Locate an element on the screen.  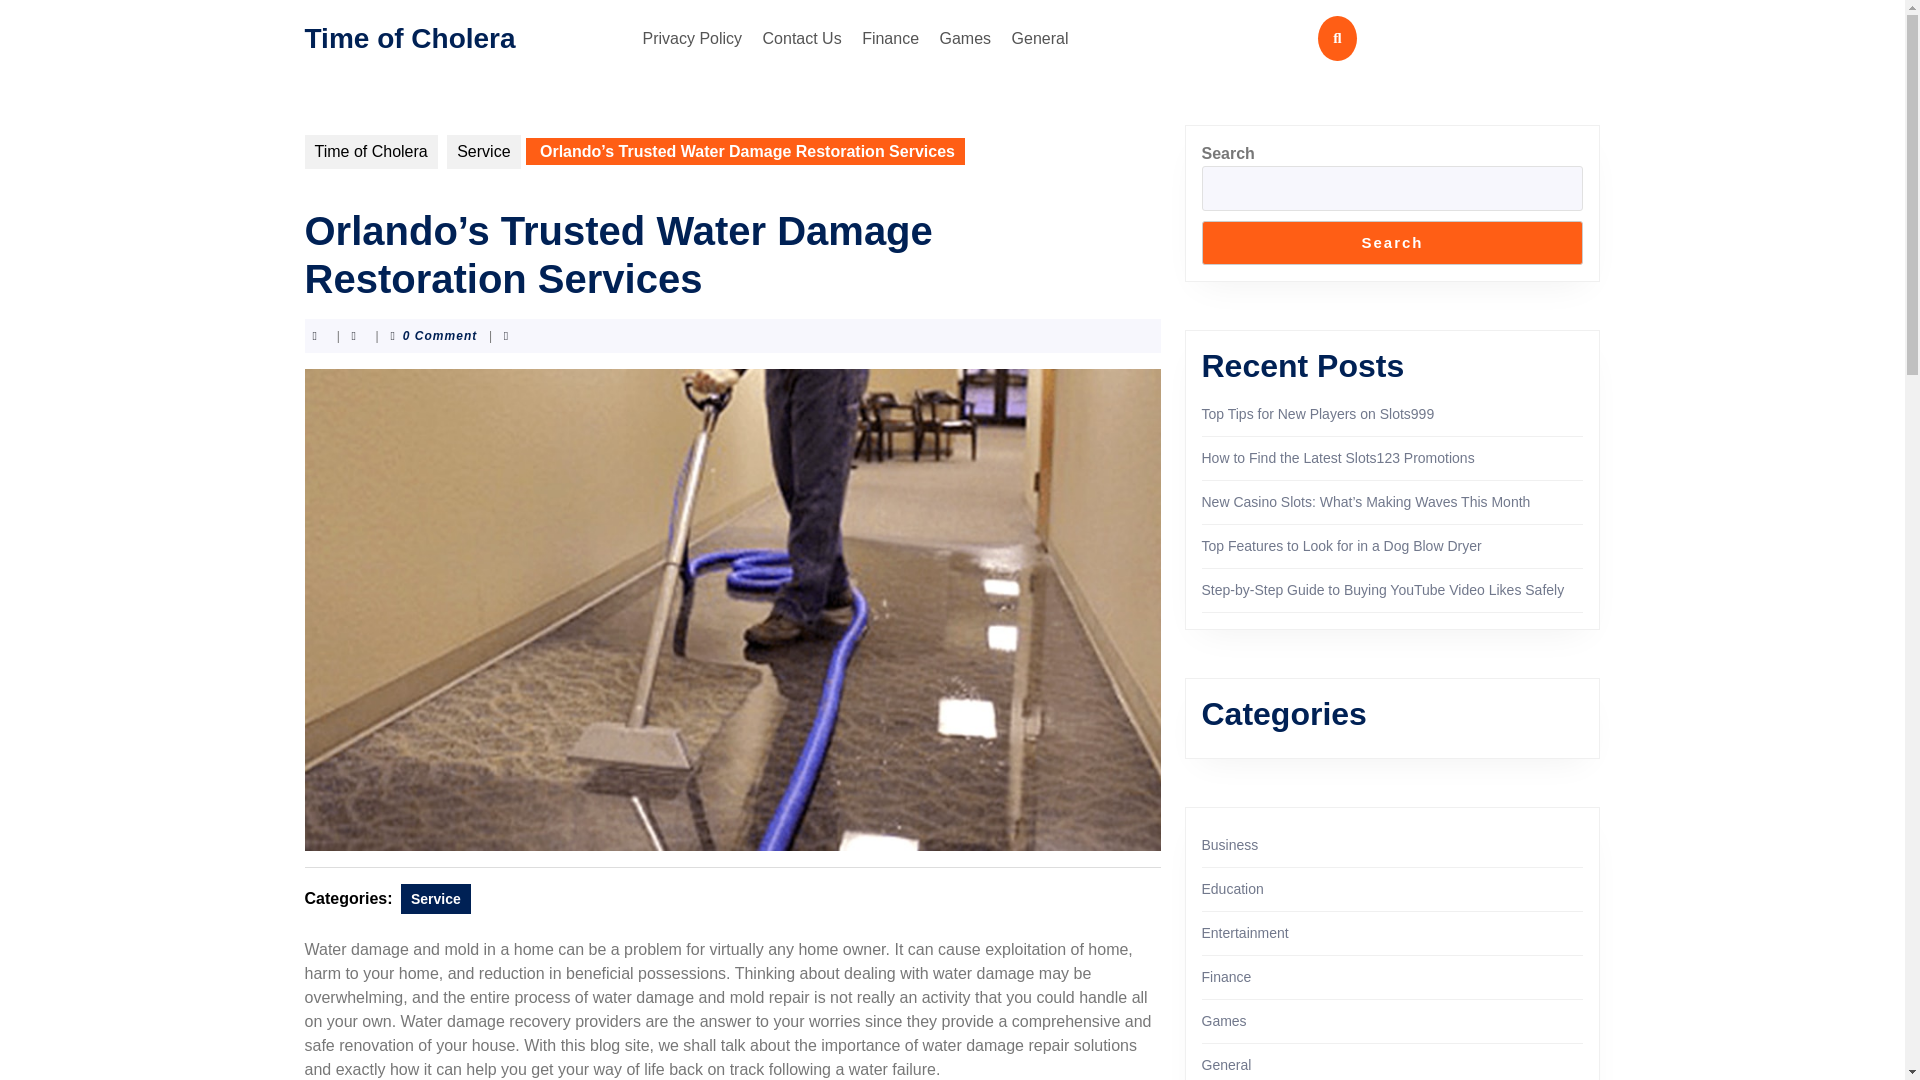
Time of Cholera is located at coordinates (370, 152).